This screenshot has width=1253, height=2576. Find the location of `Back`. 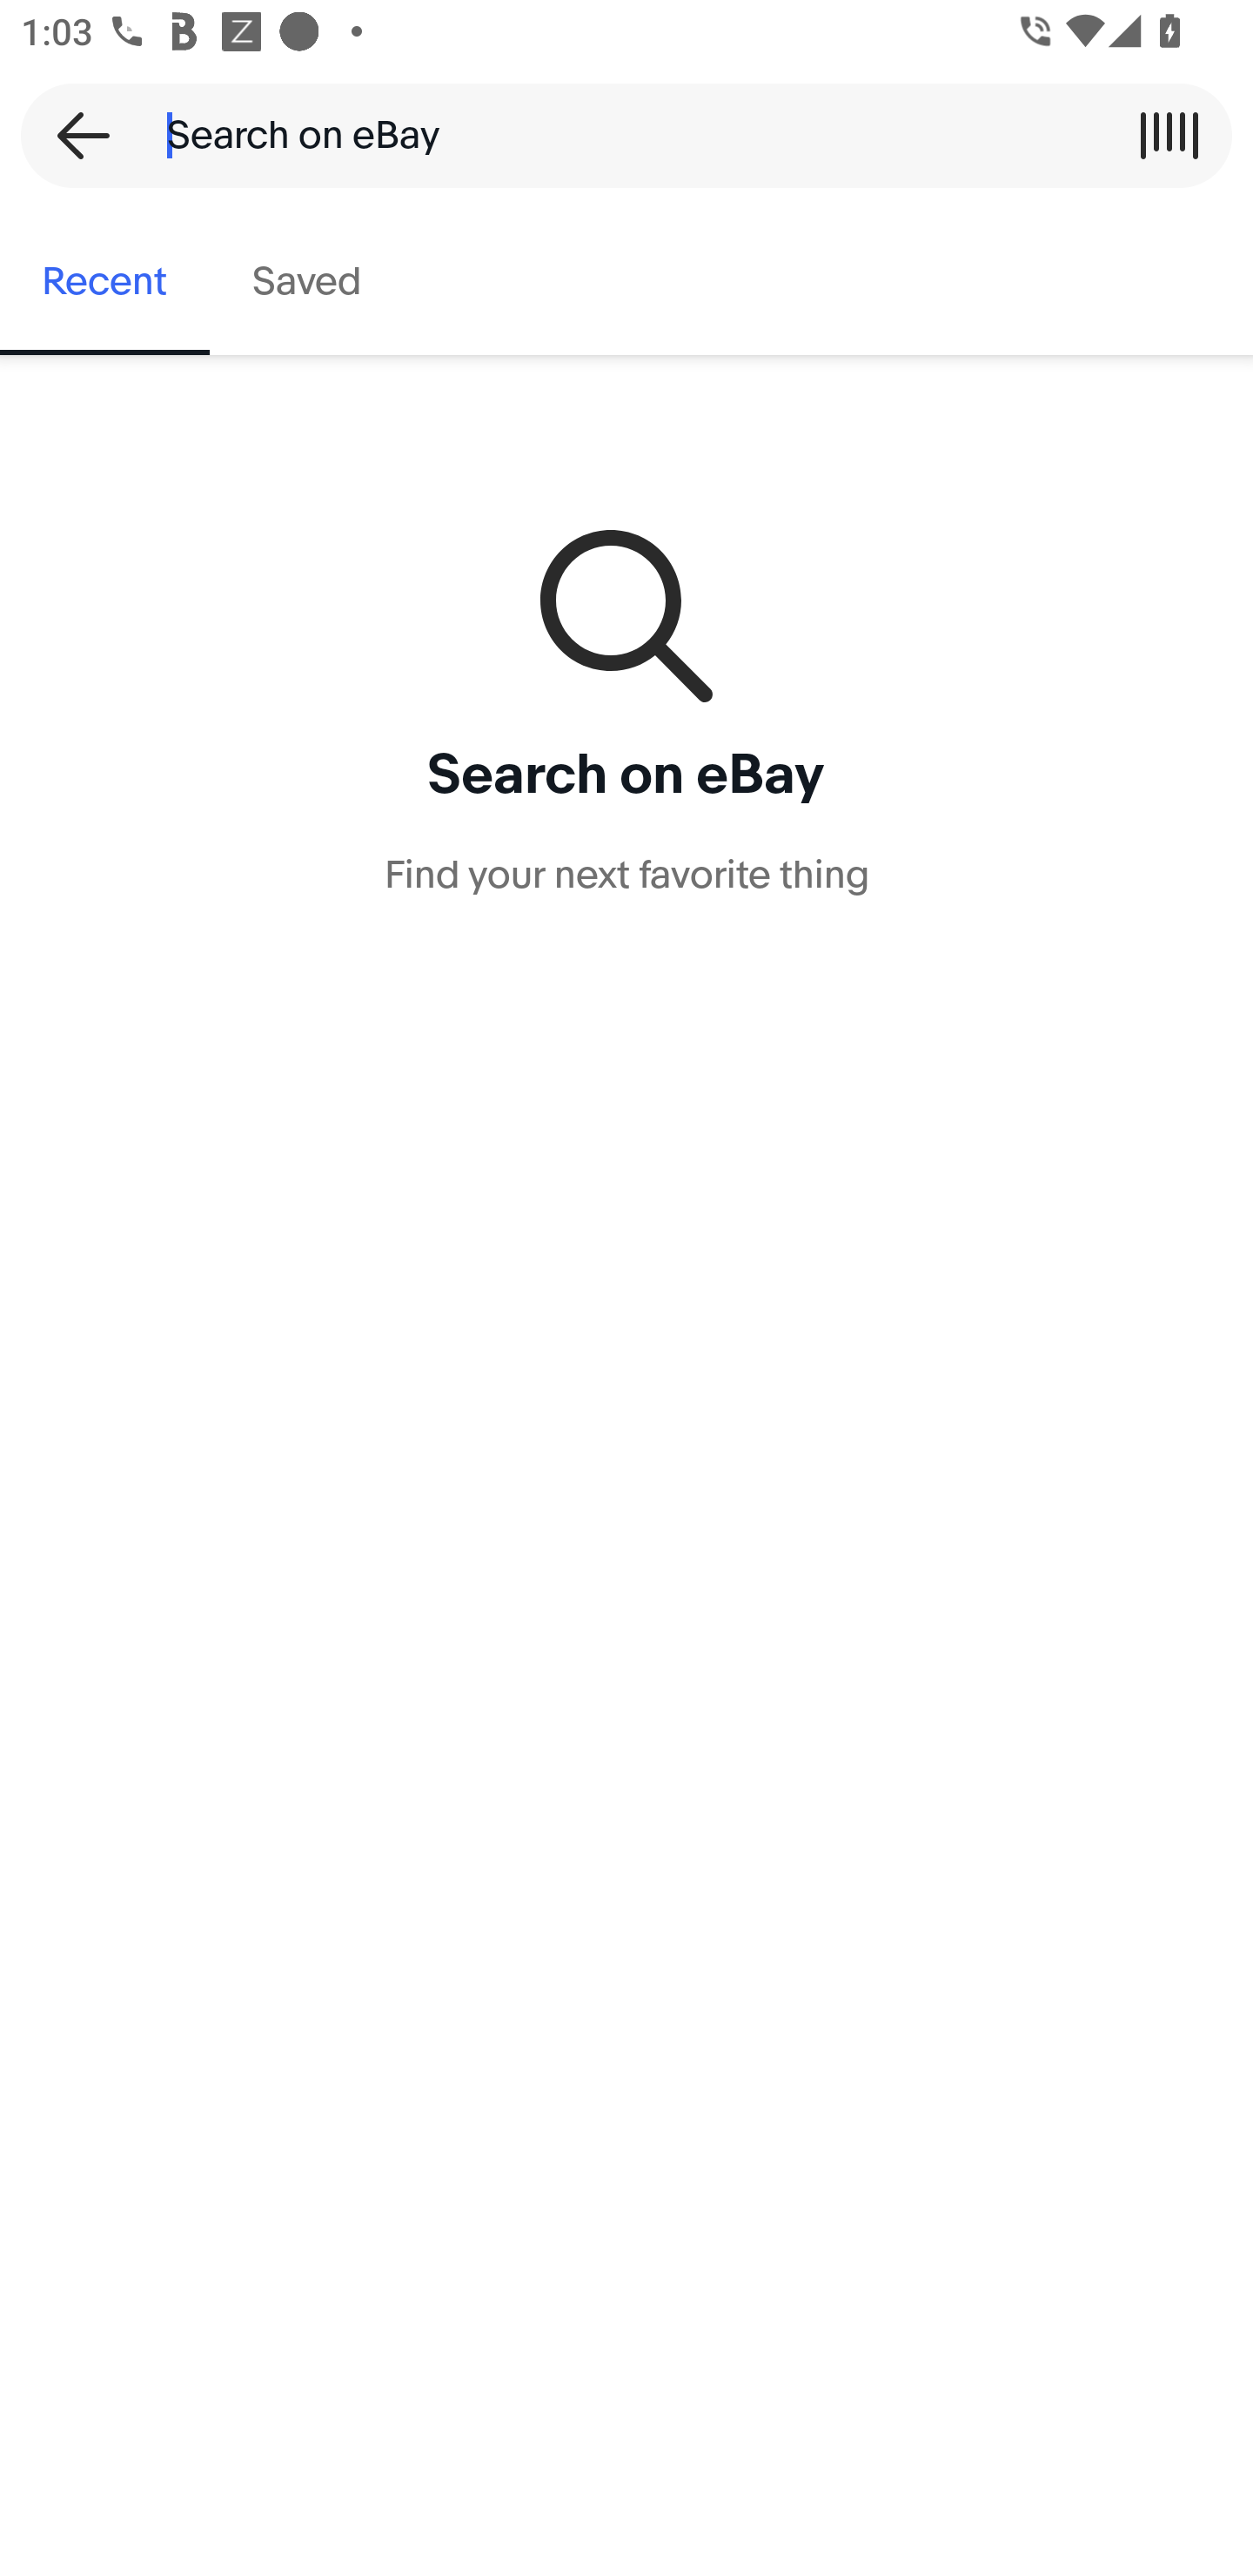

Back is located at coordinates (73, 135).